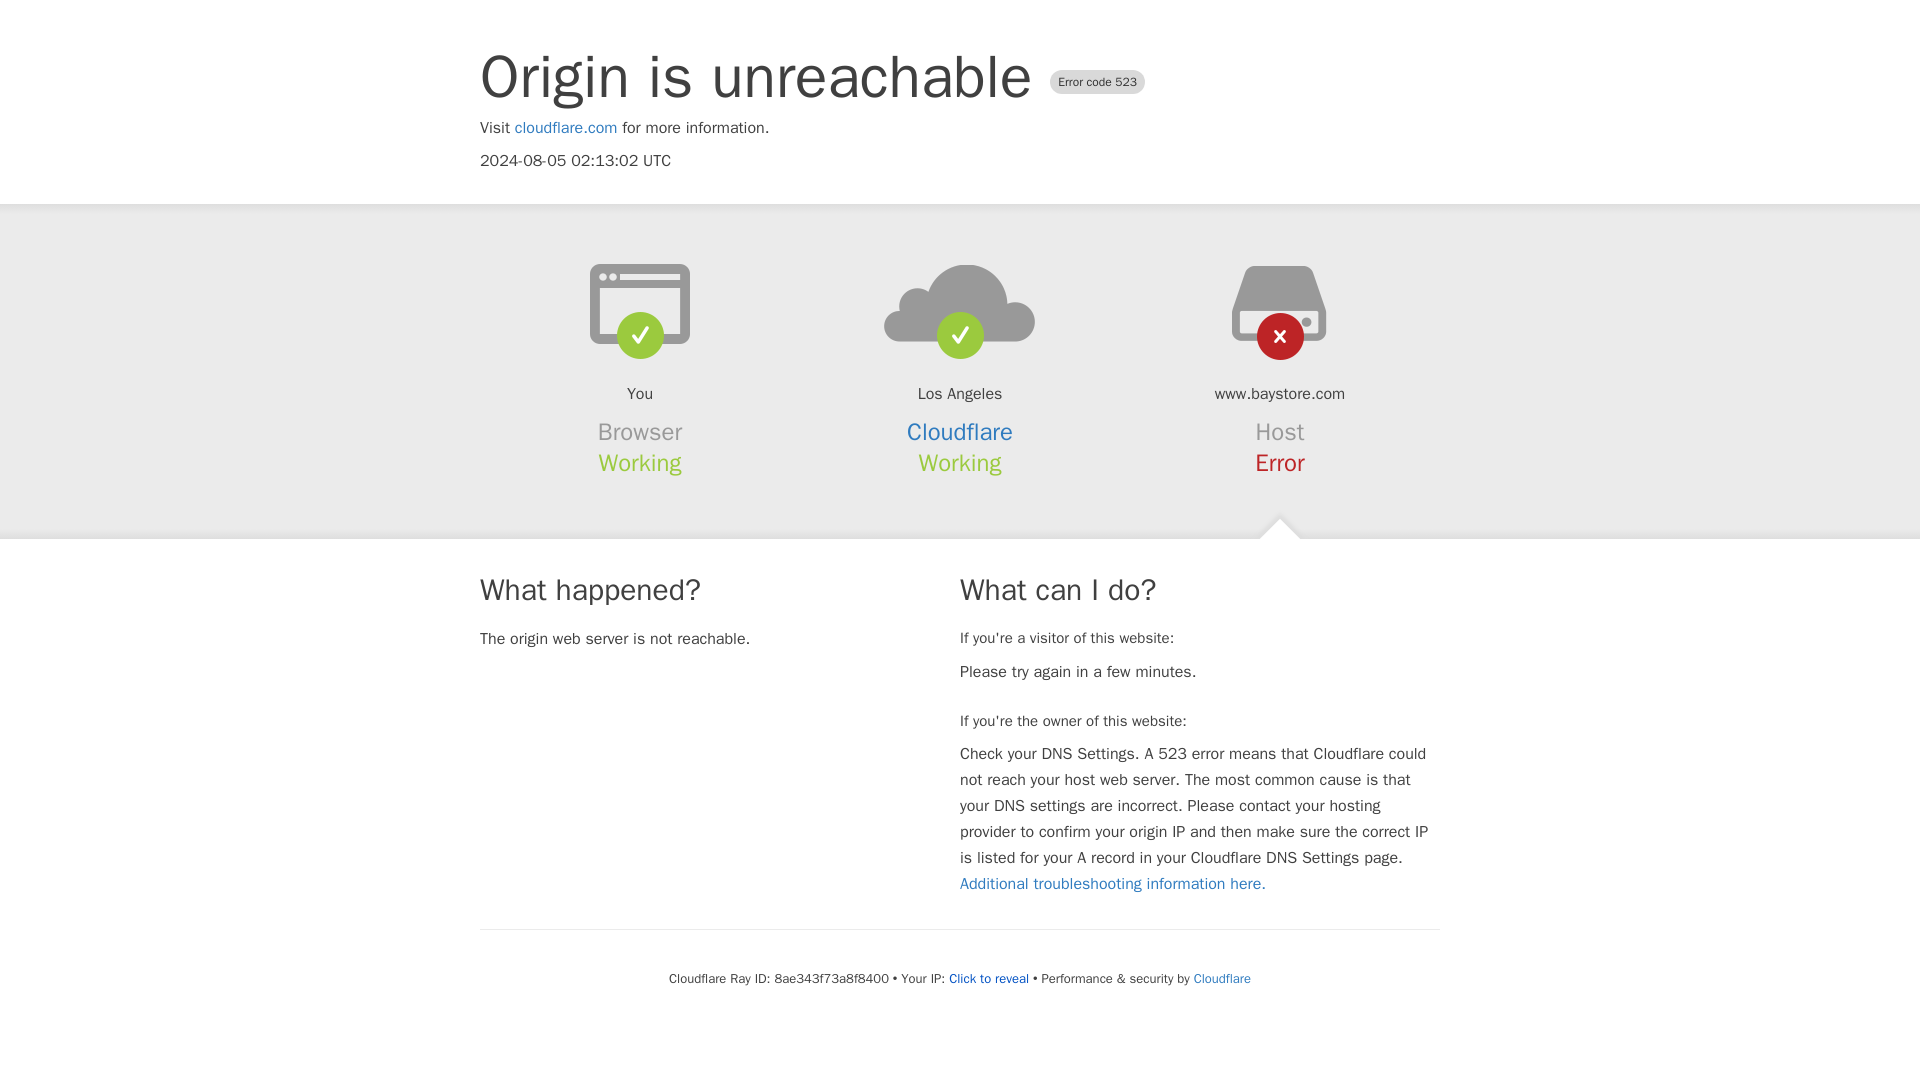 This screenshot has width=1920, height=1080. What do you see at coordinates (1112, 884) in the screenshot?
I see `Additional troubleshooting information here.` at bounding box center [1112, 884].